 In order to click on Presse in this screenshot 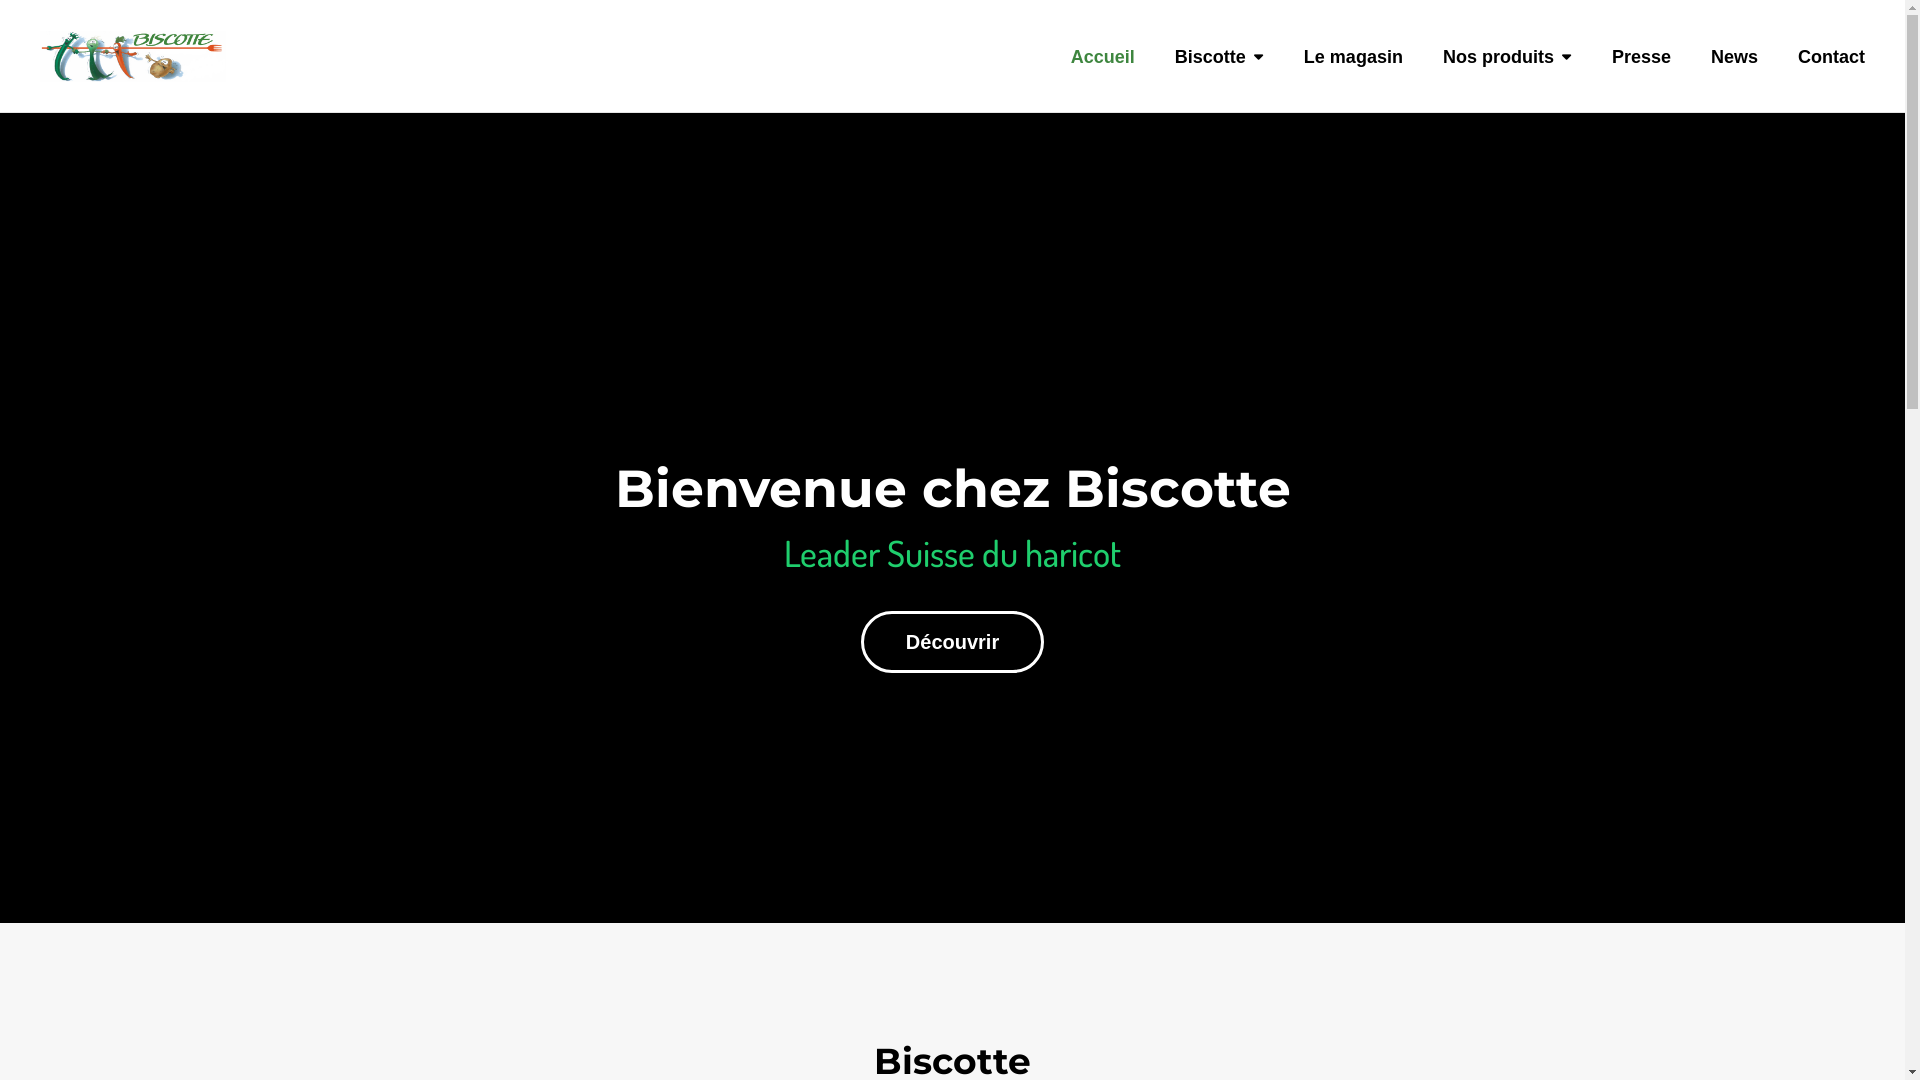, I will do `click(1642, 80)`.